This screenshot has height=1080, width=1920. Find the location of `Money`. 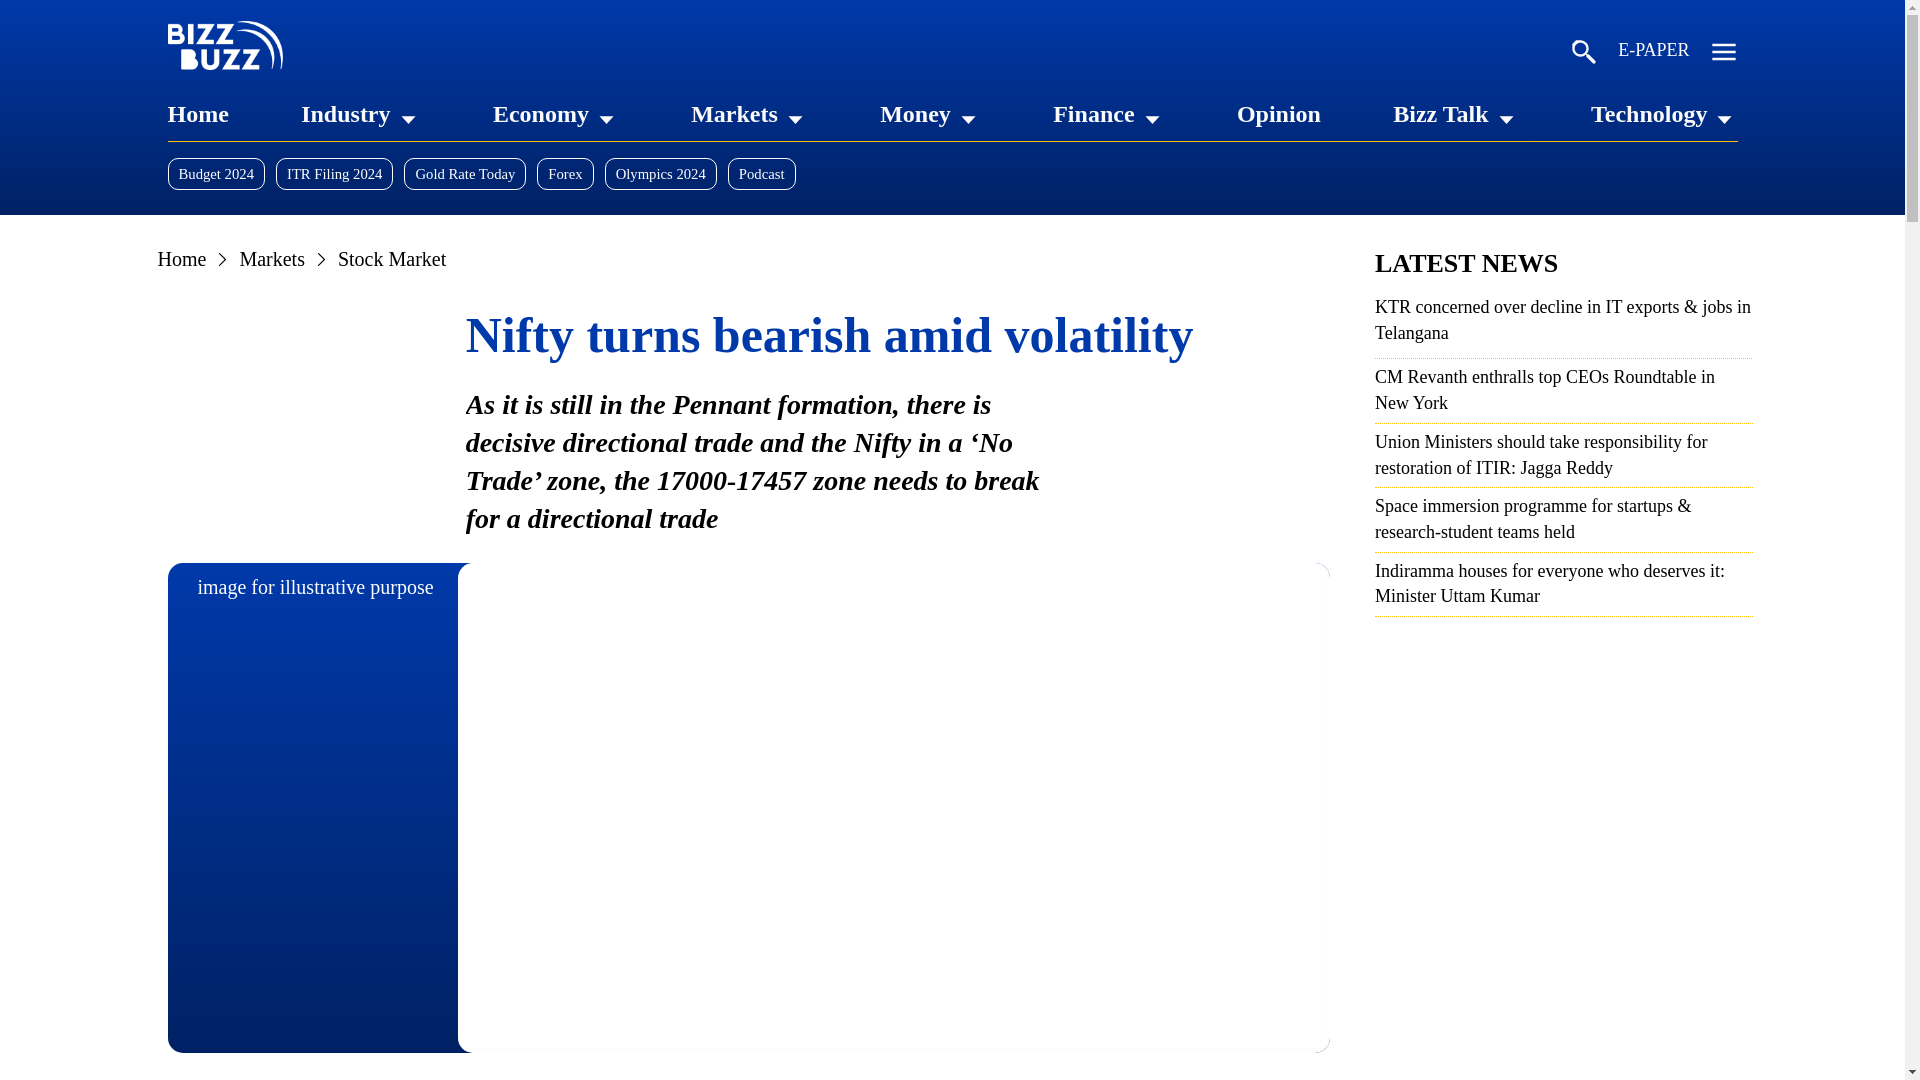

Money is located at coordinates (914, 114).